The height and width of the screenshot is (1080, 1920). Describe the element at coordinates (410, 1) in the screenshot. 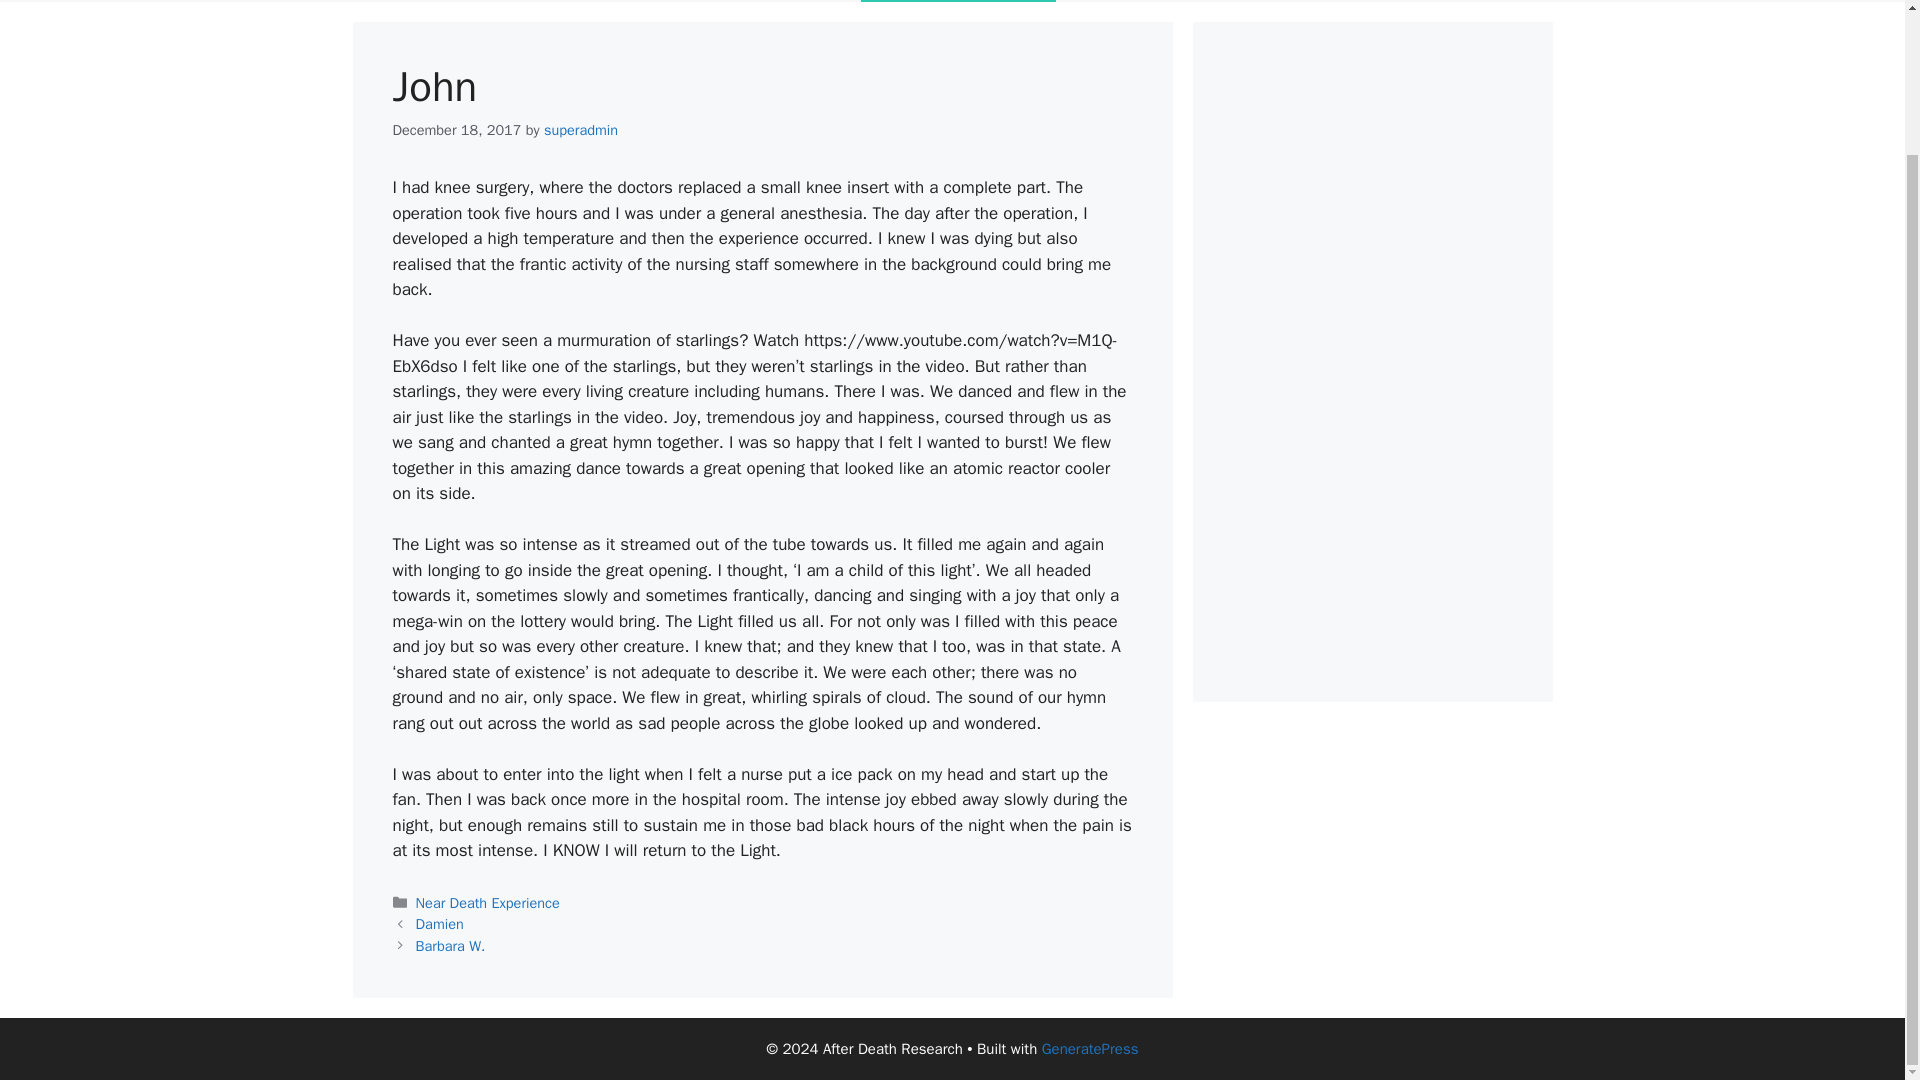

I see `Home` at that location.